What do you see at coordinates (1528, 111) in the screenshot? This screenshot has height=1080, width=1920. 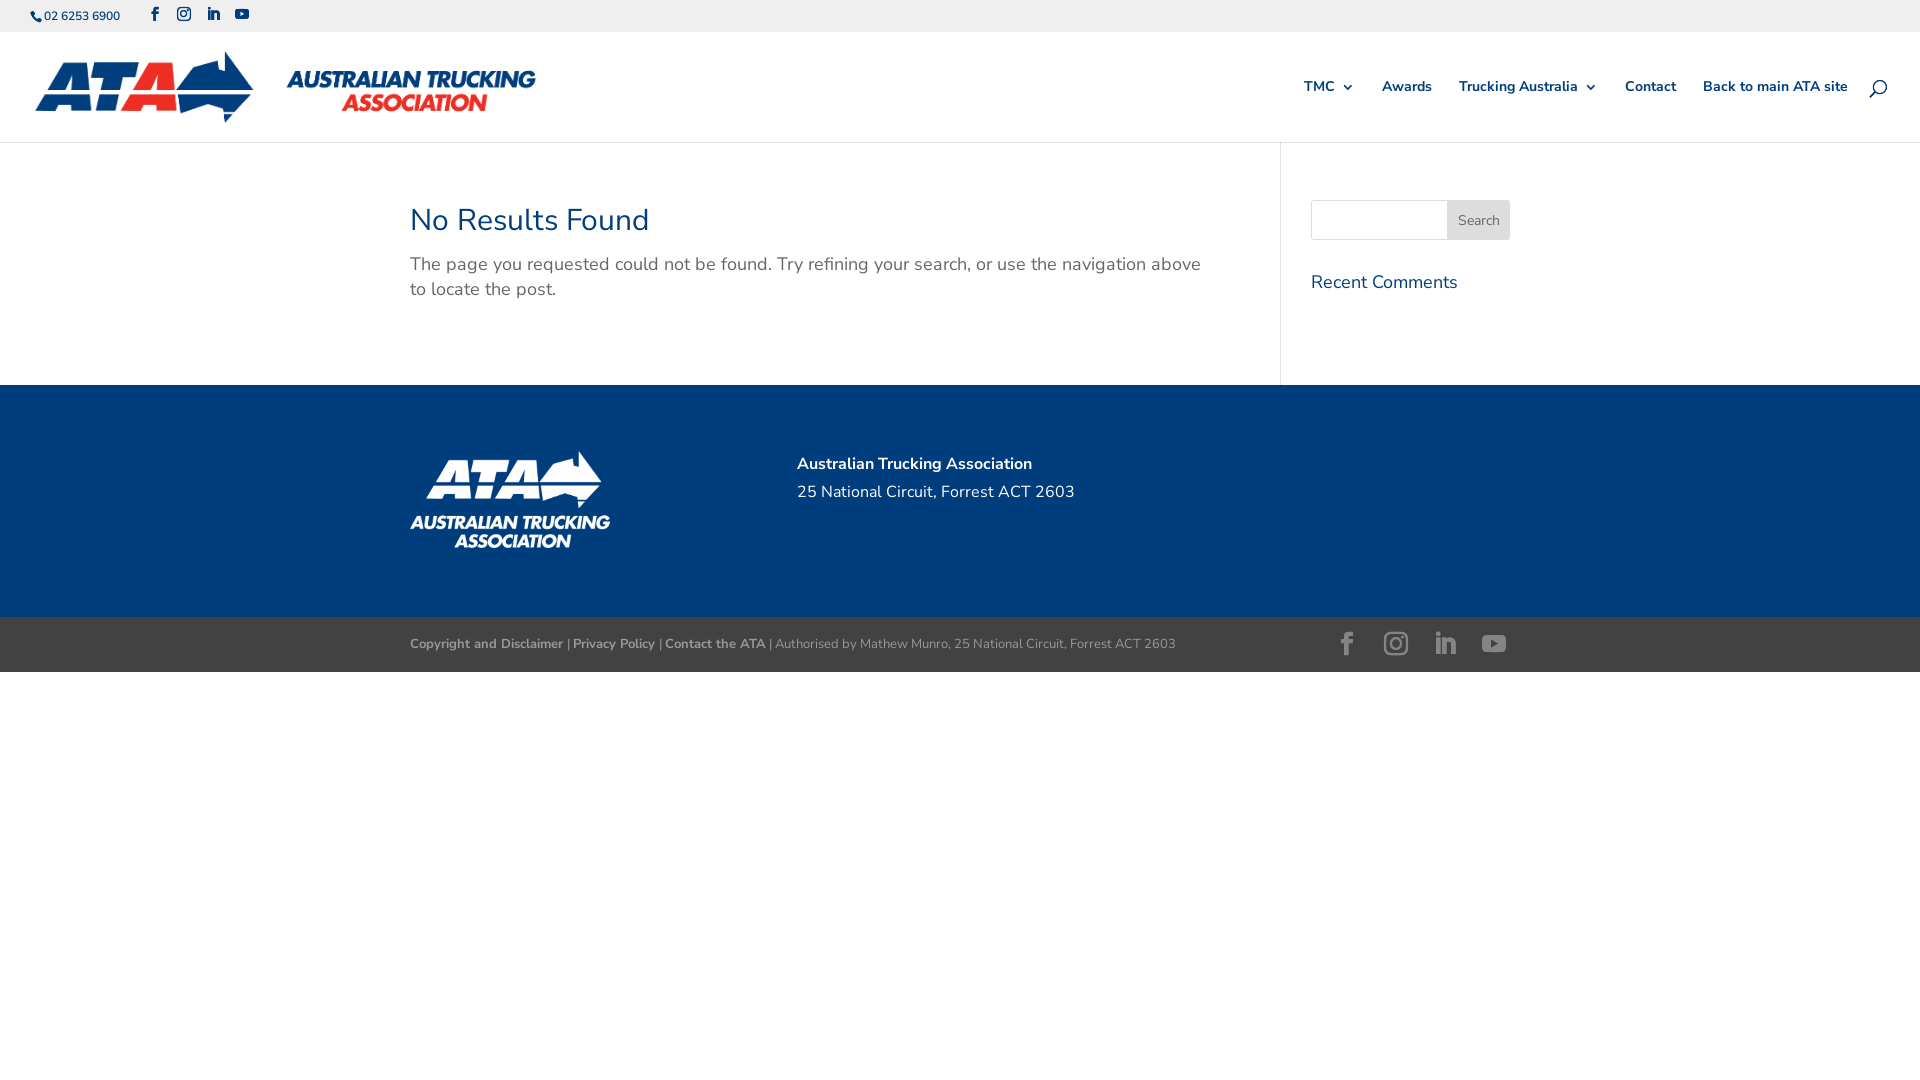 I see `Trucking Australia` at bounding box center [1528, 111].